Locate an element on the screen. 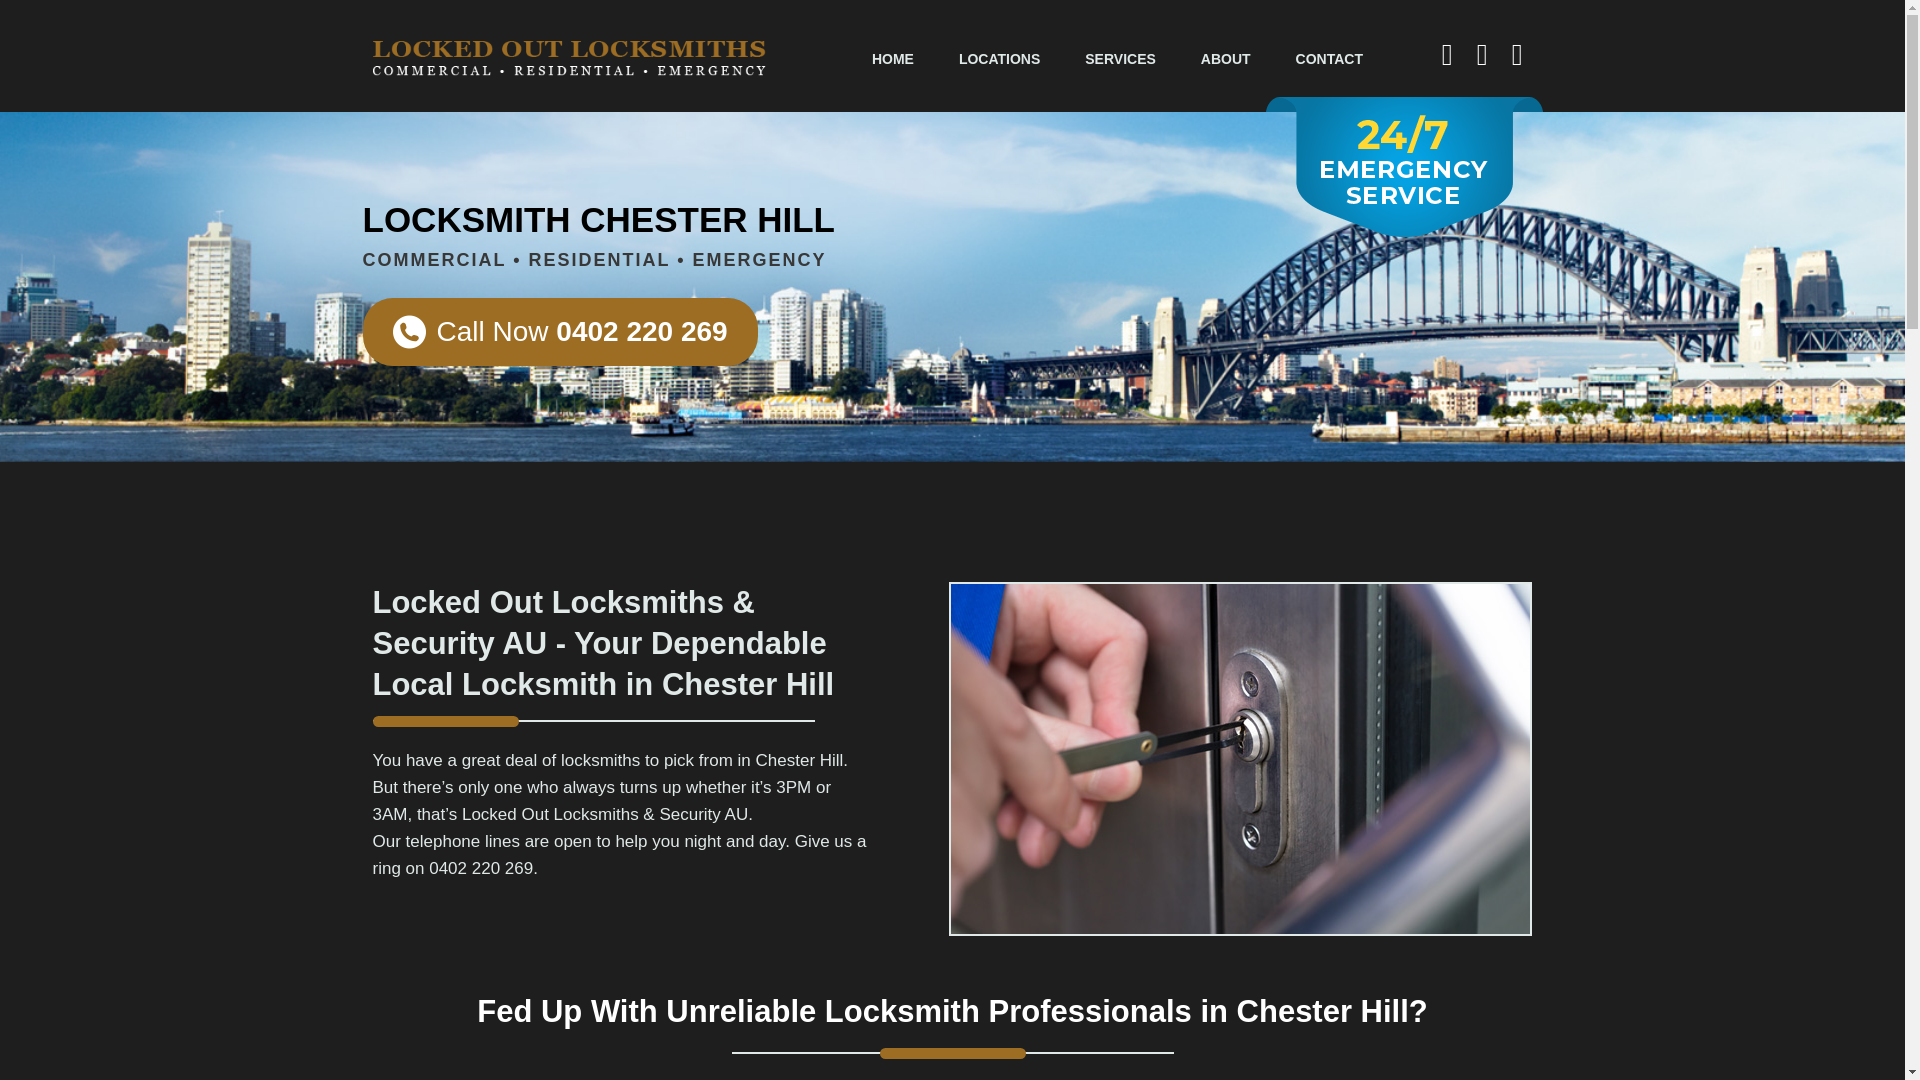  0402 220 269 is located at coordinates (480, 868).